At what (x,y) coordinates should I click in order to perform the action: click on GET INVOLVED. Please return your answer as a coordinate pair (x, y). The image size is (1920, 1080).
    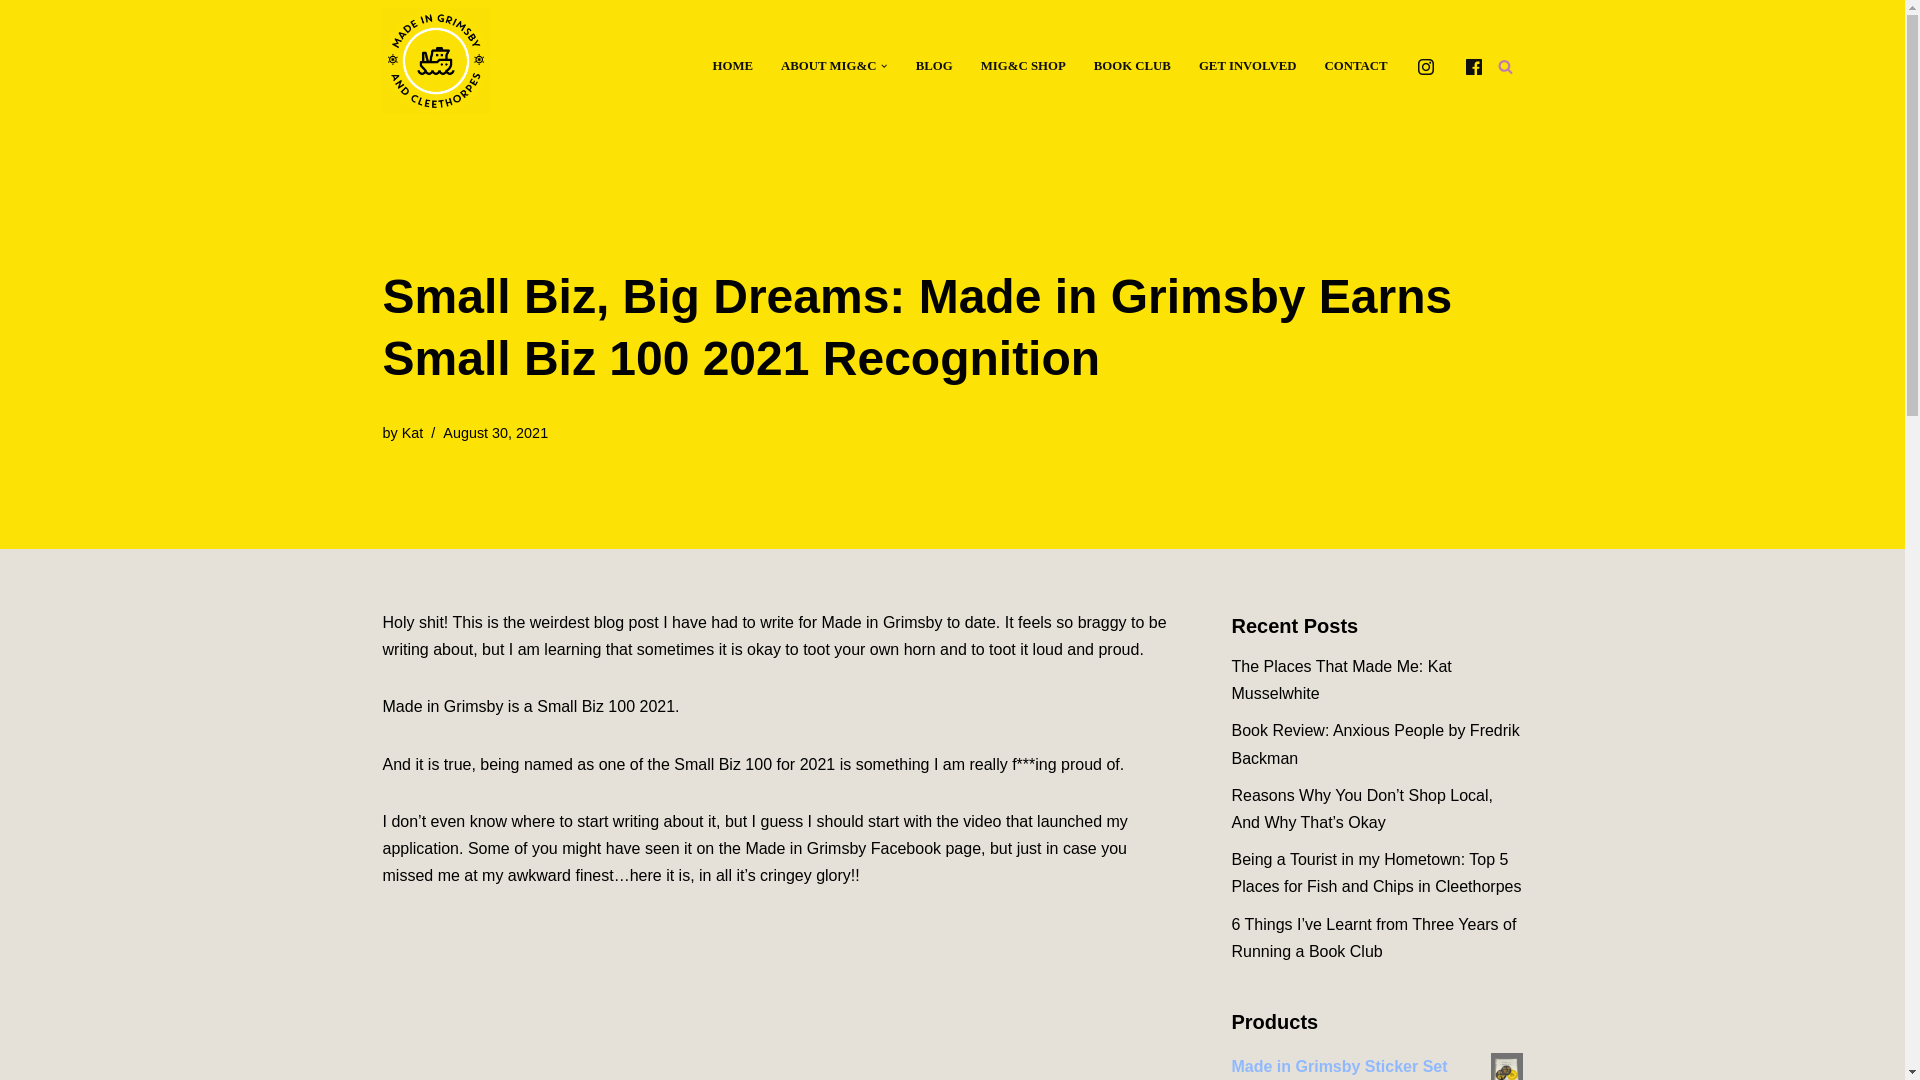
    Looking at the image, I should click on (1248, 66).